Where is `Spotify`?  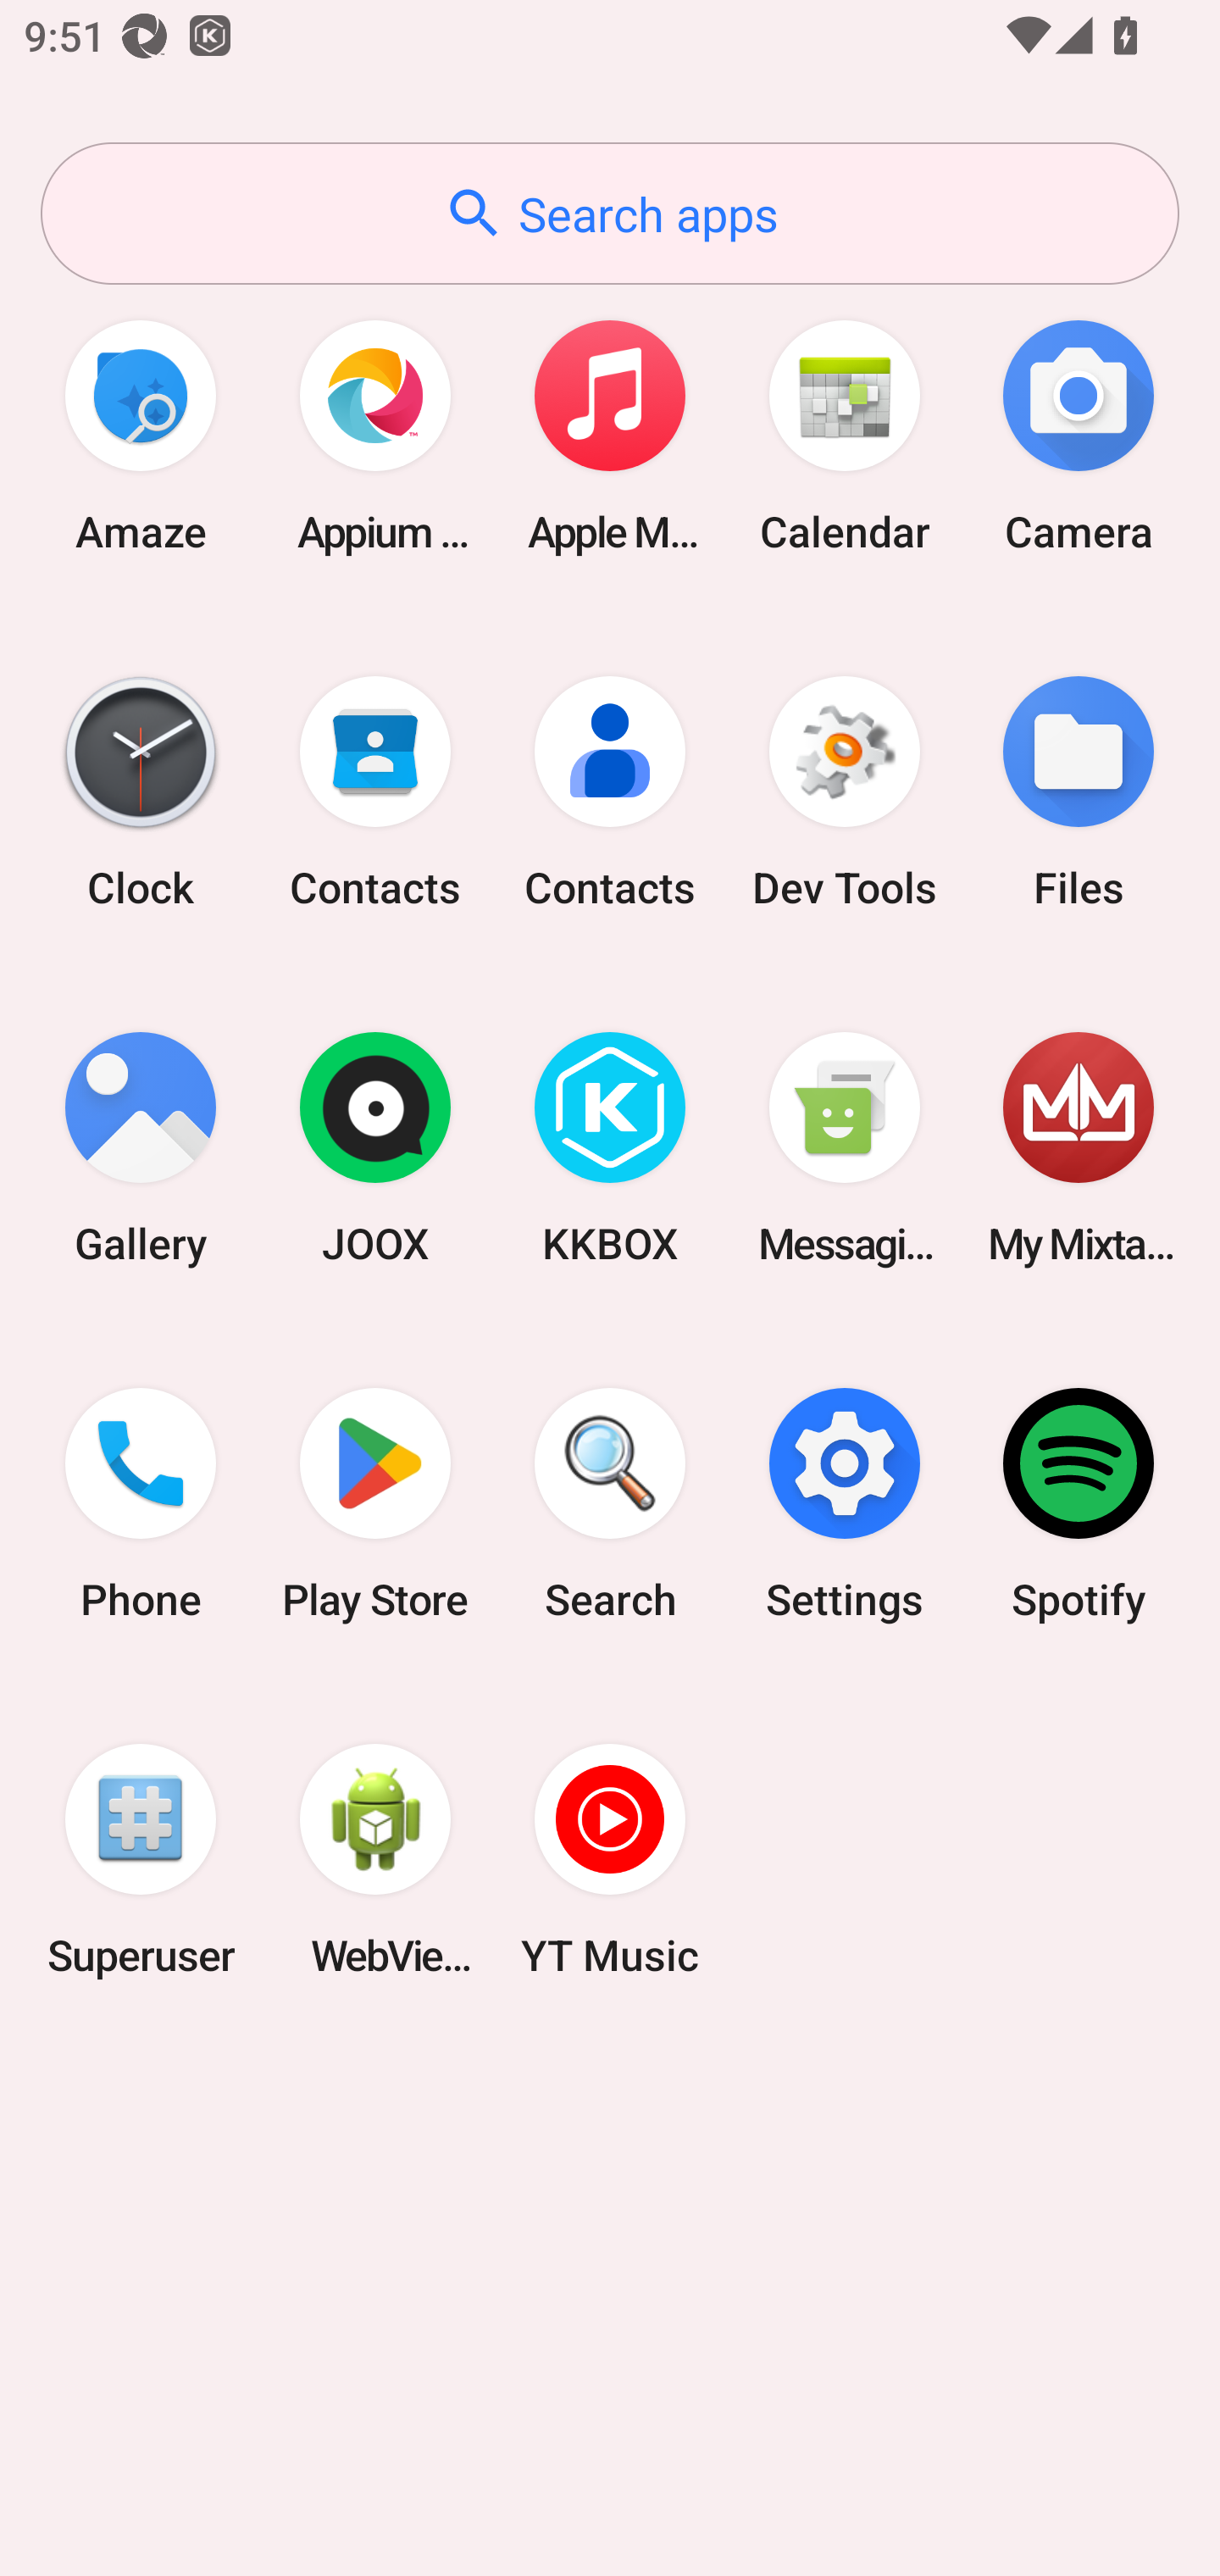 Spotify is located at coordinates (1079, 1504).